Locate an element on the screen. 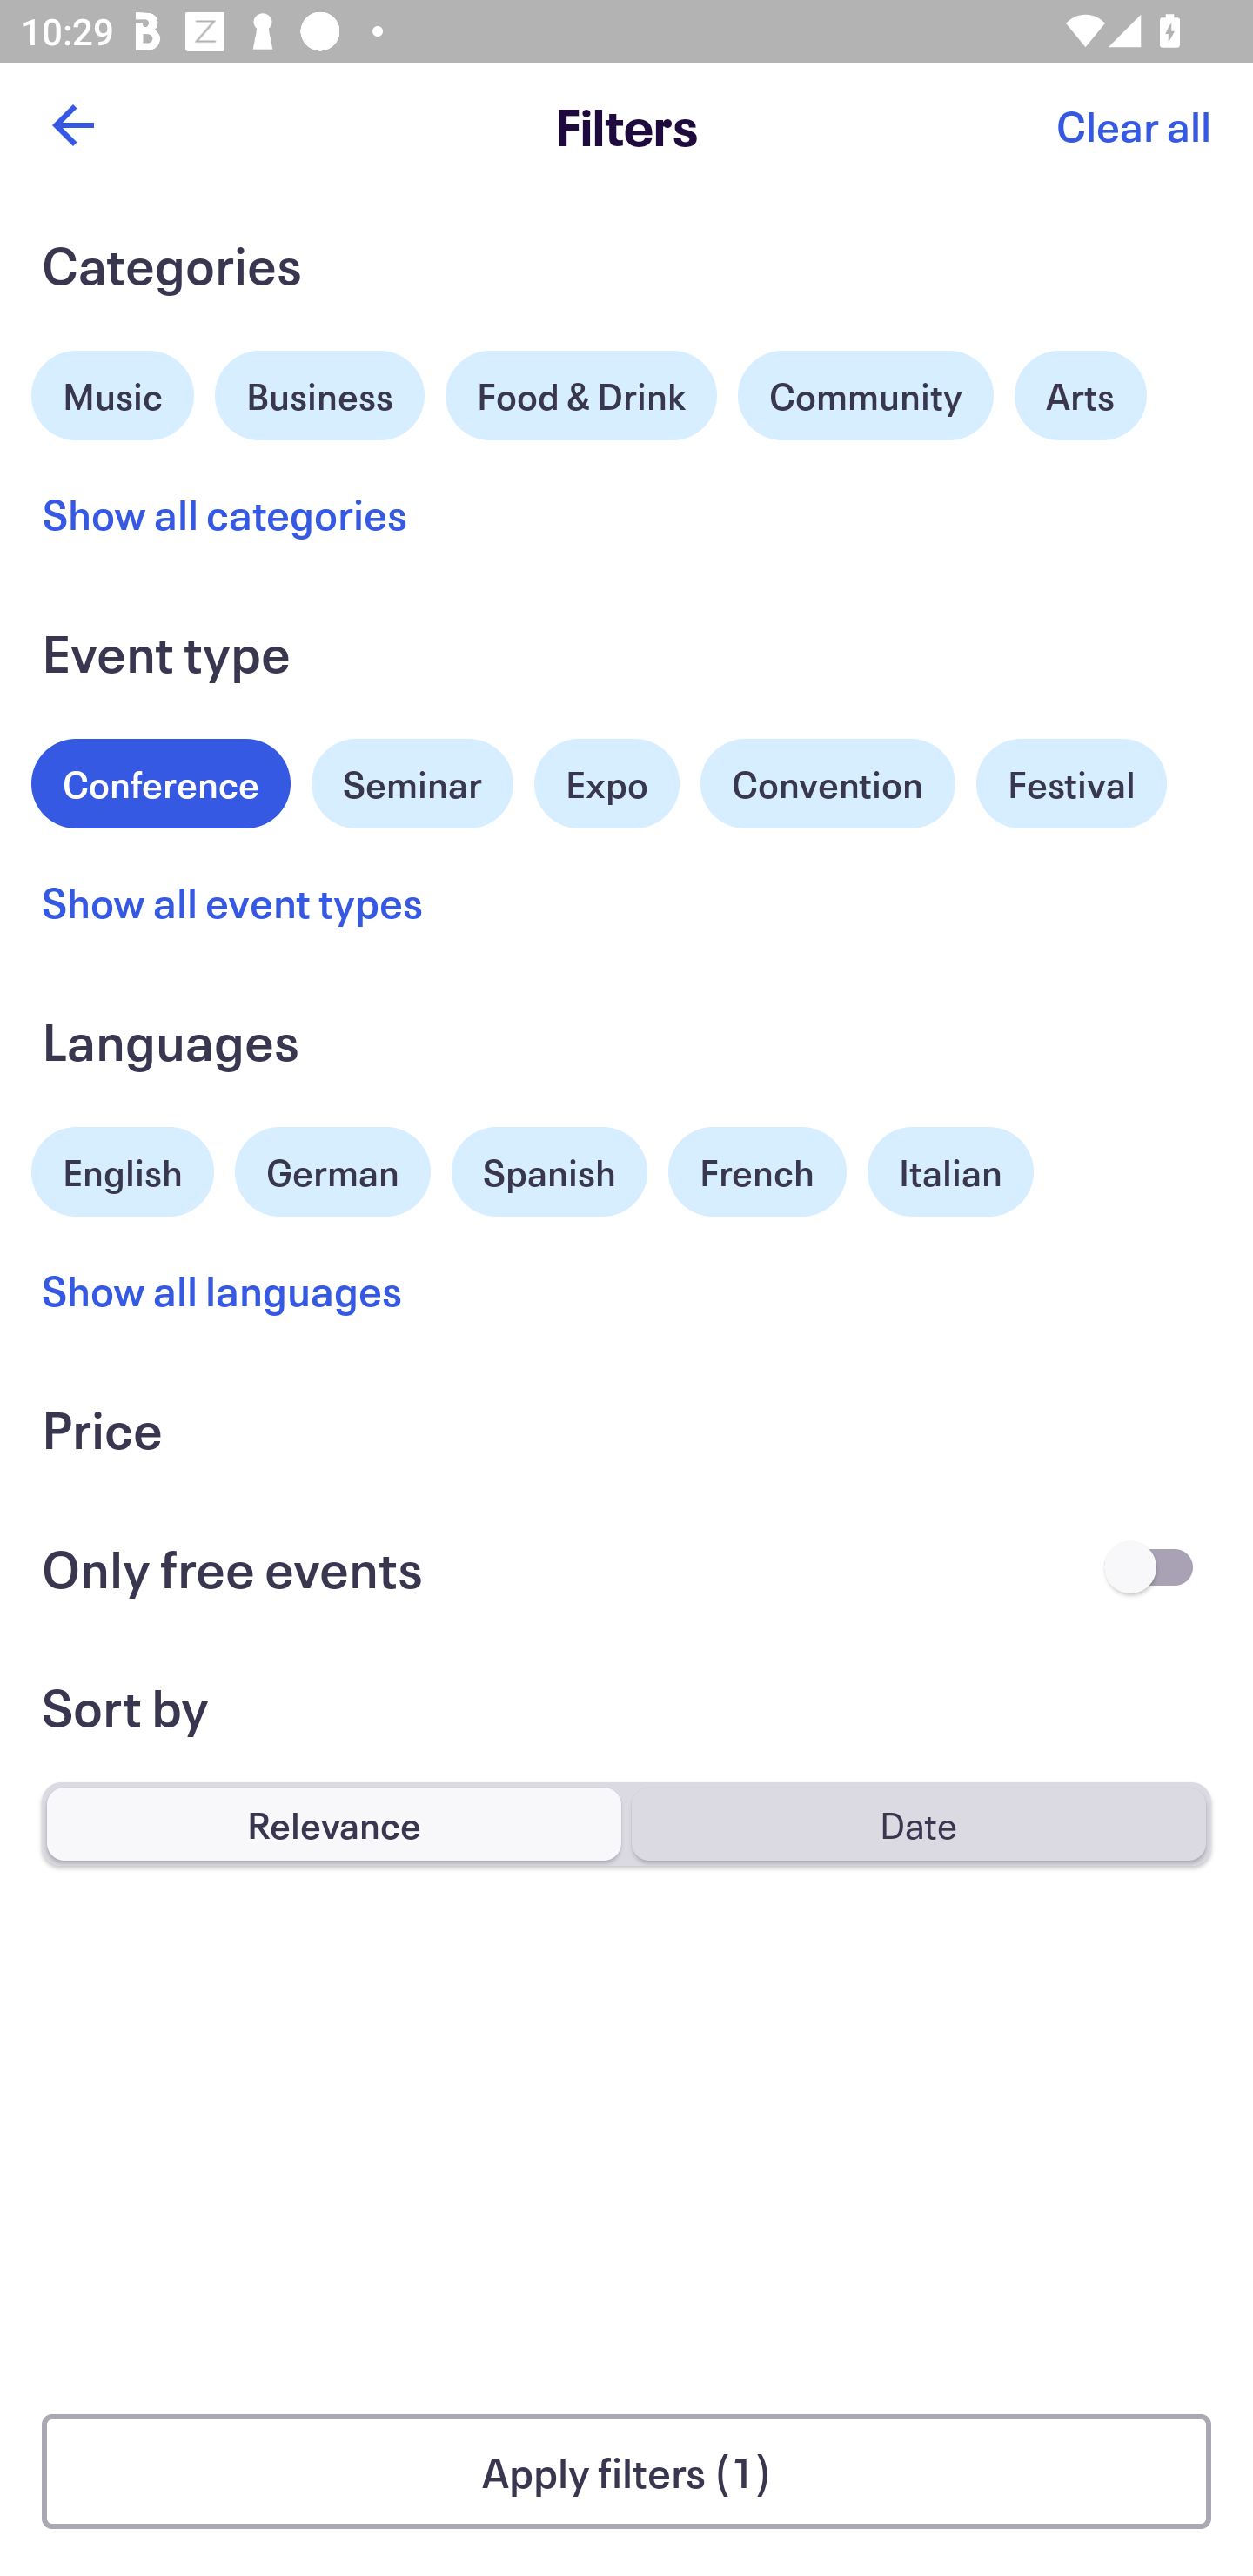 The width and height of the screenshot is (1253, 2576). Seminar is located at coordinates (412, 783).